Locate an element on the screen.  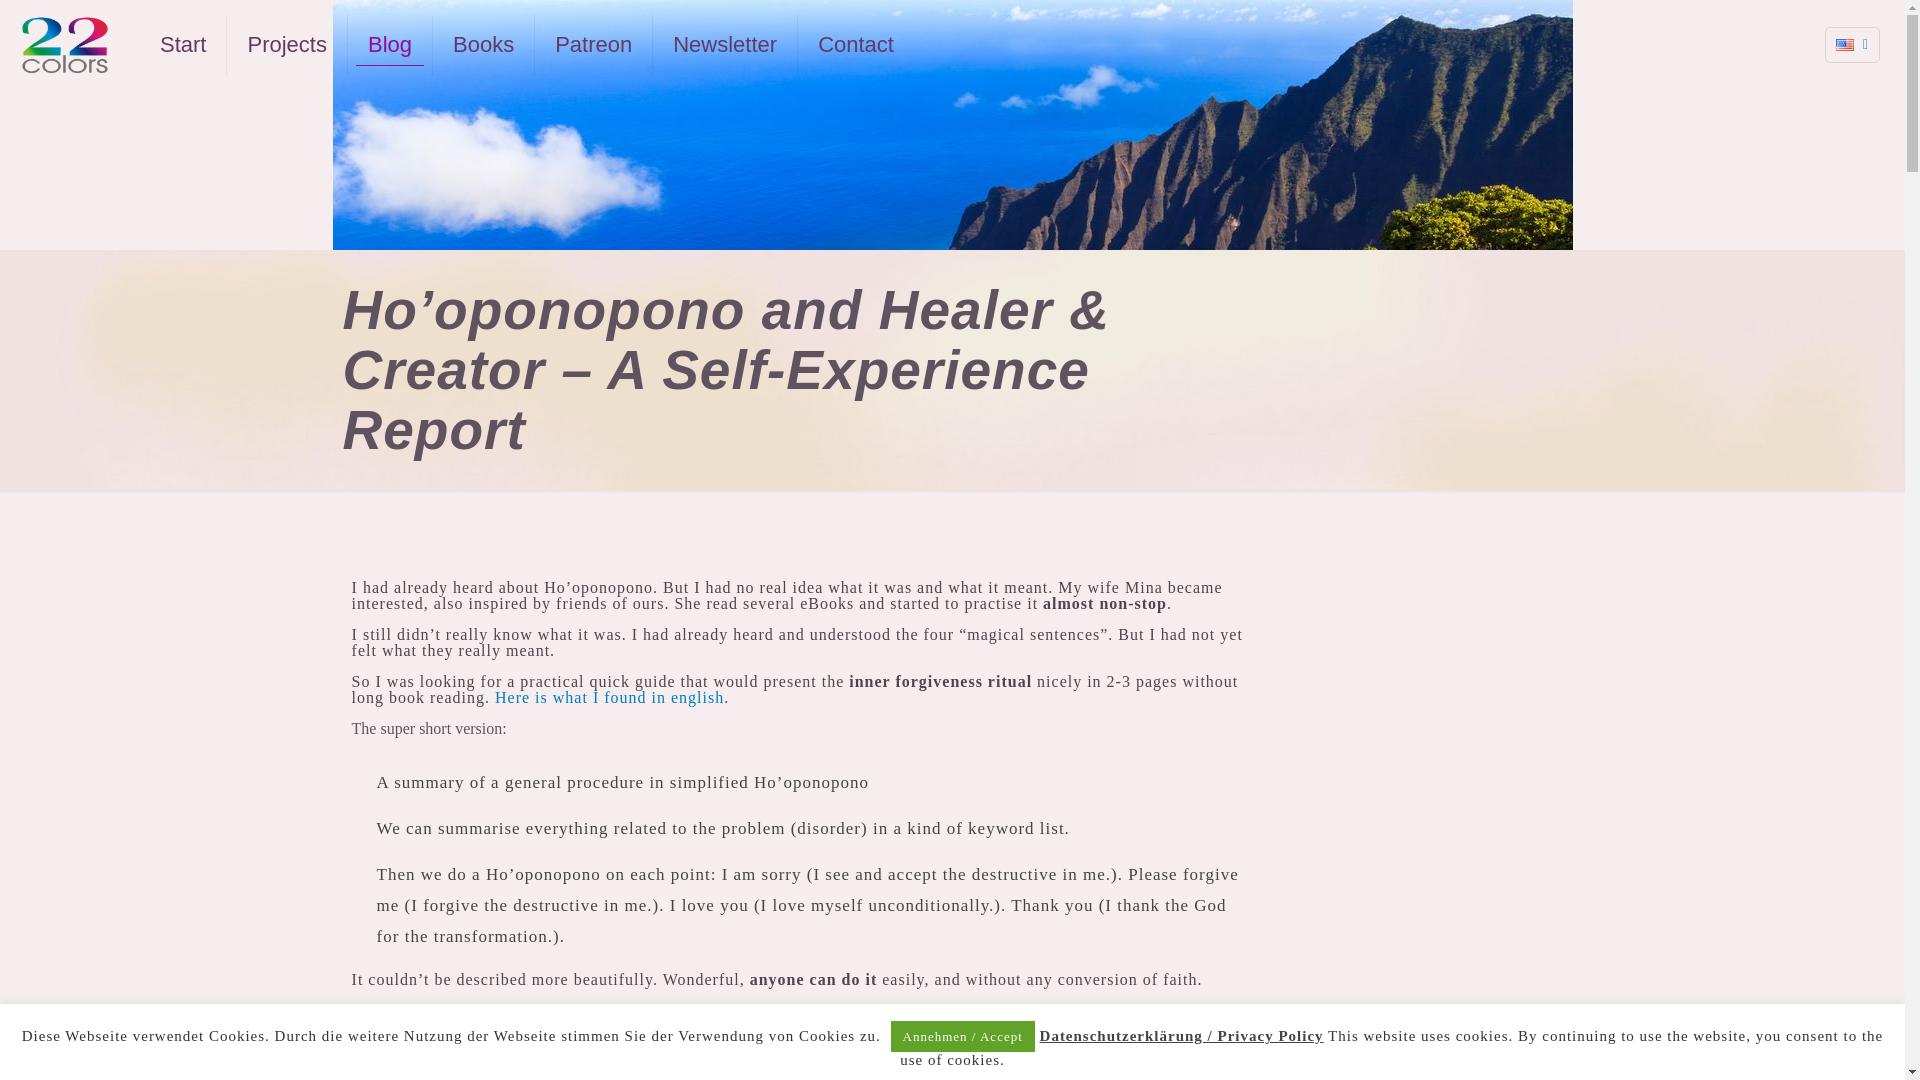
Here is what I found in english is located at coordinates (609, 698).